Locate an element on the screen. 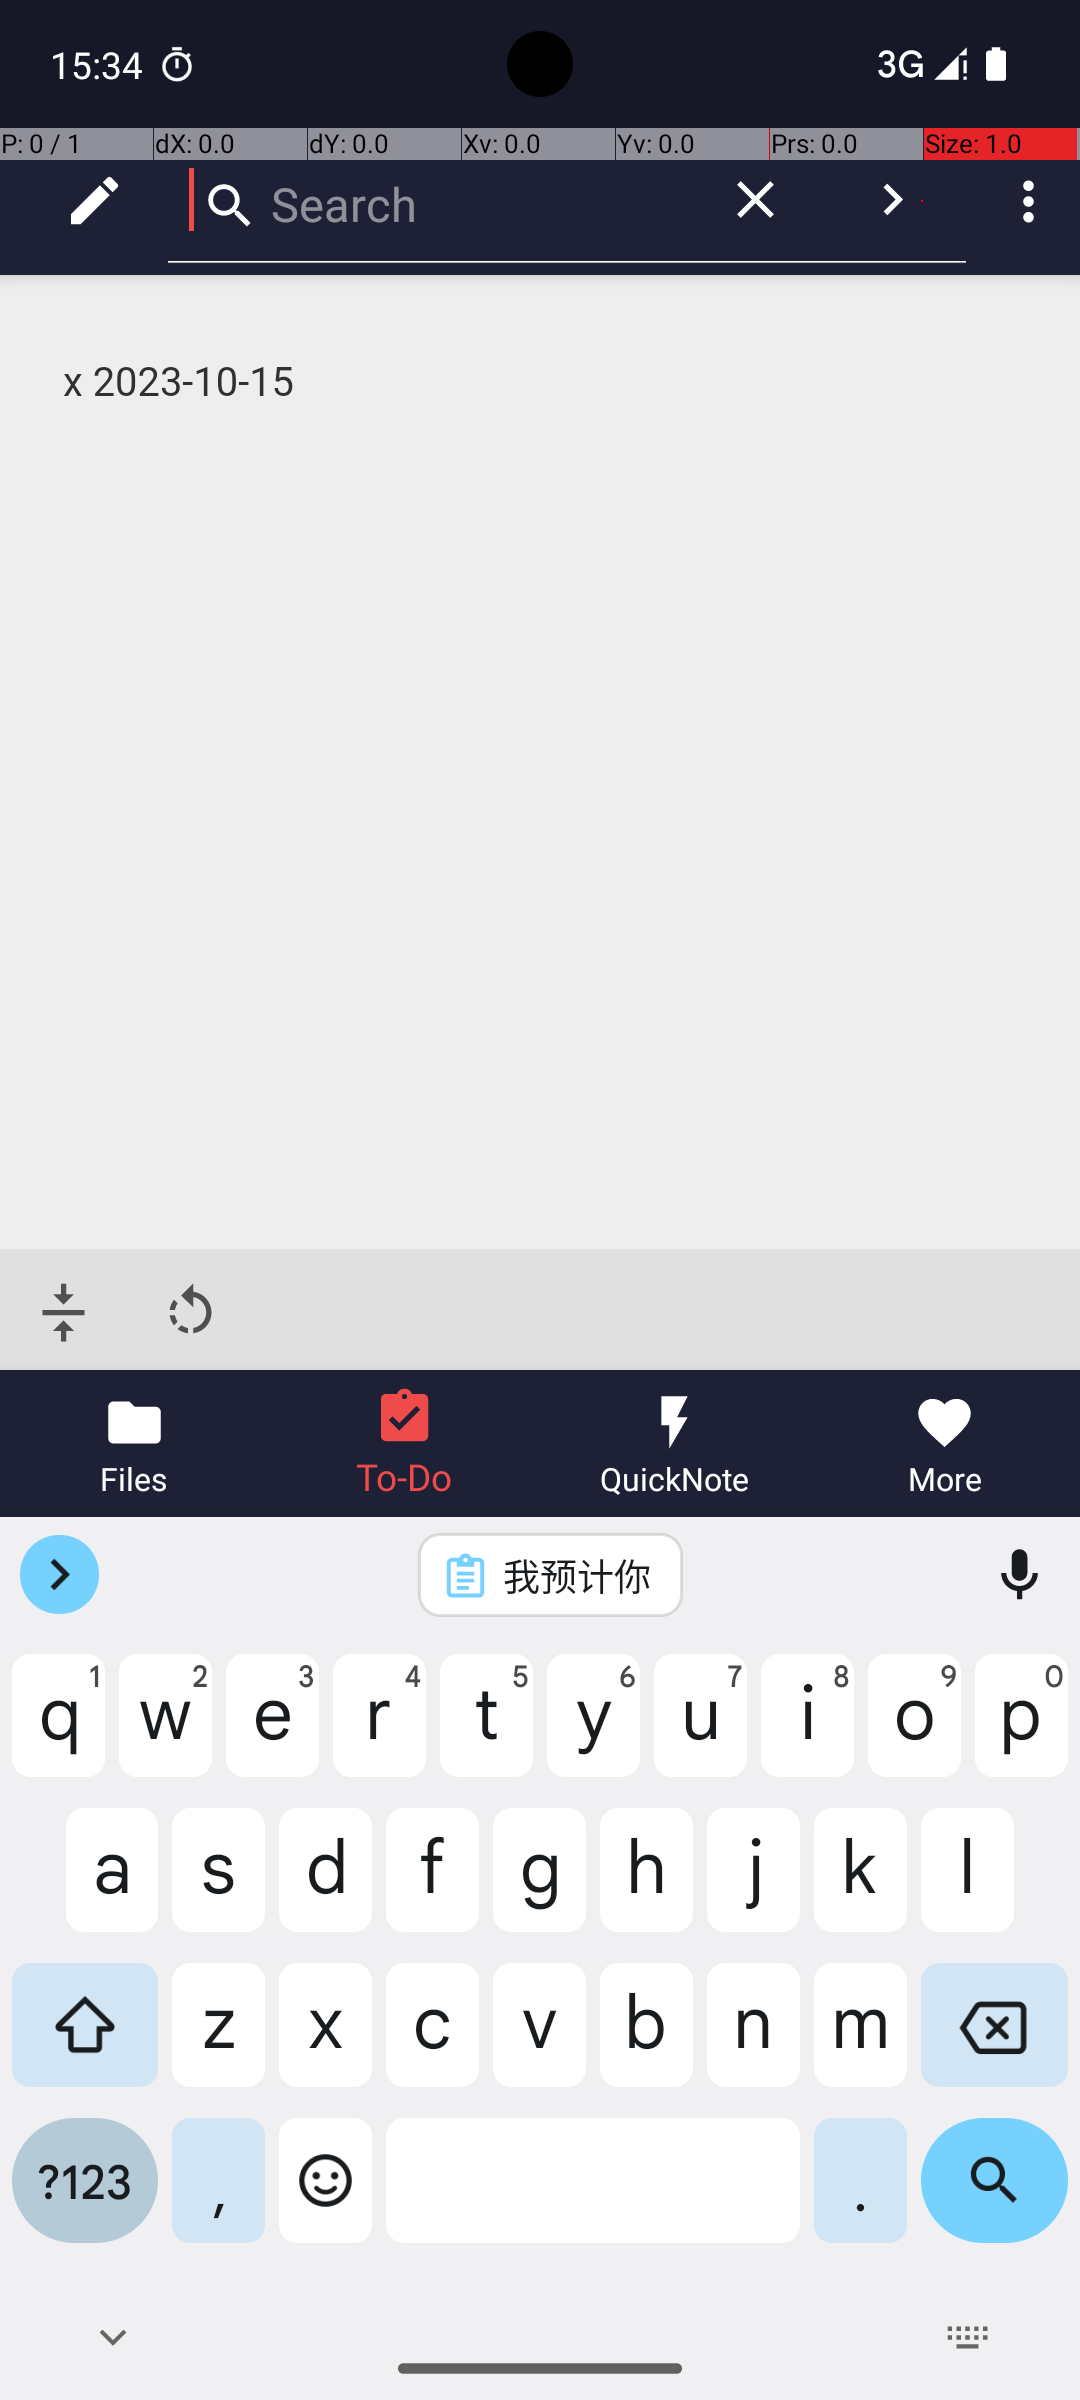  我预计你 is located at coordinates (577, 1575).